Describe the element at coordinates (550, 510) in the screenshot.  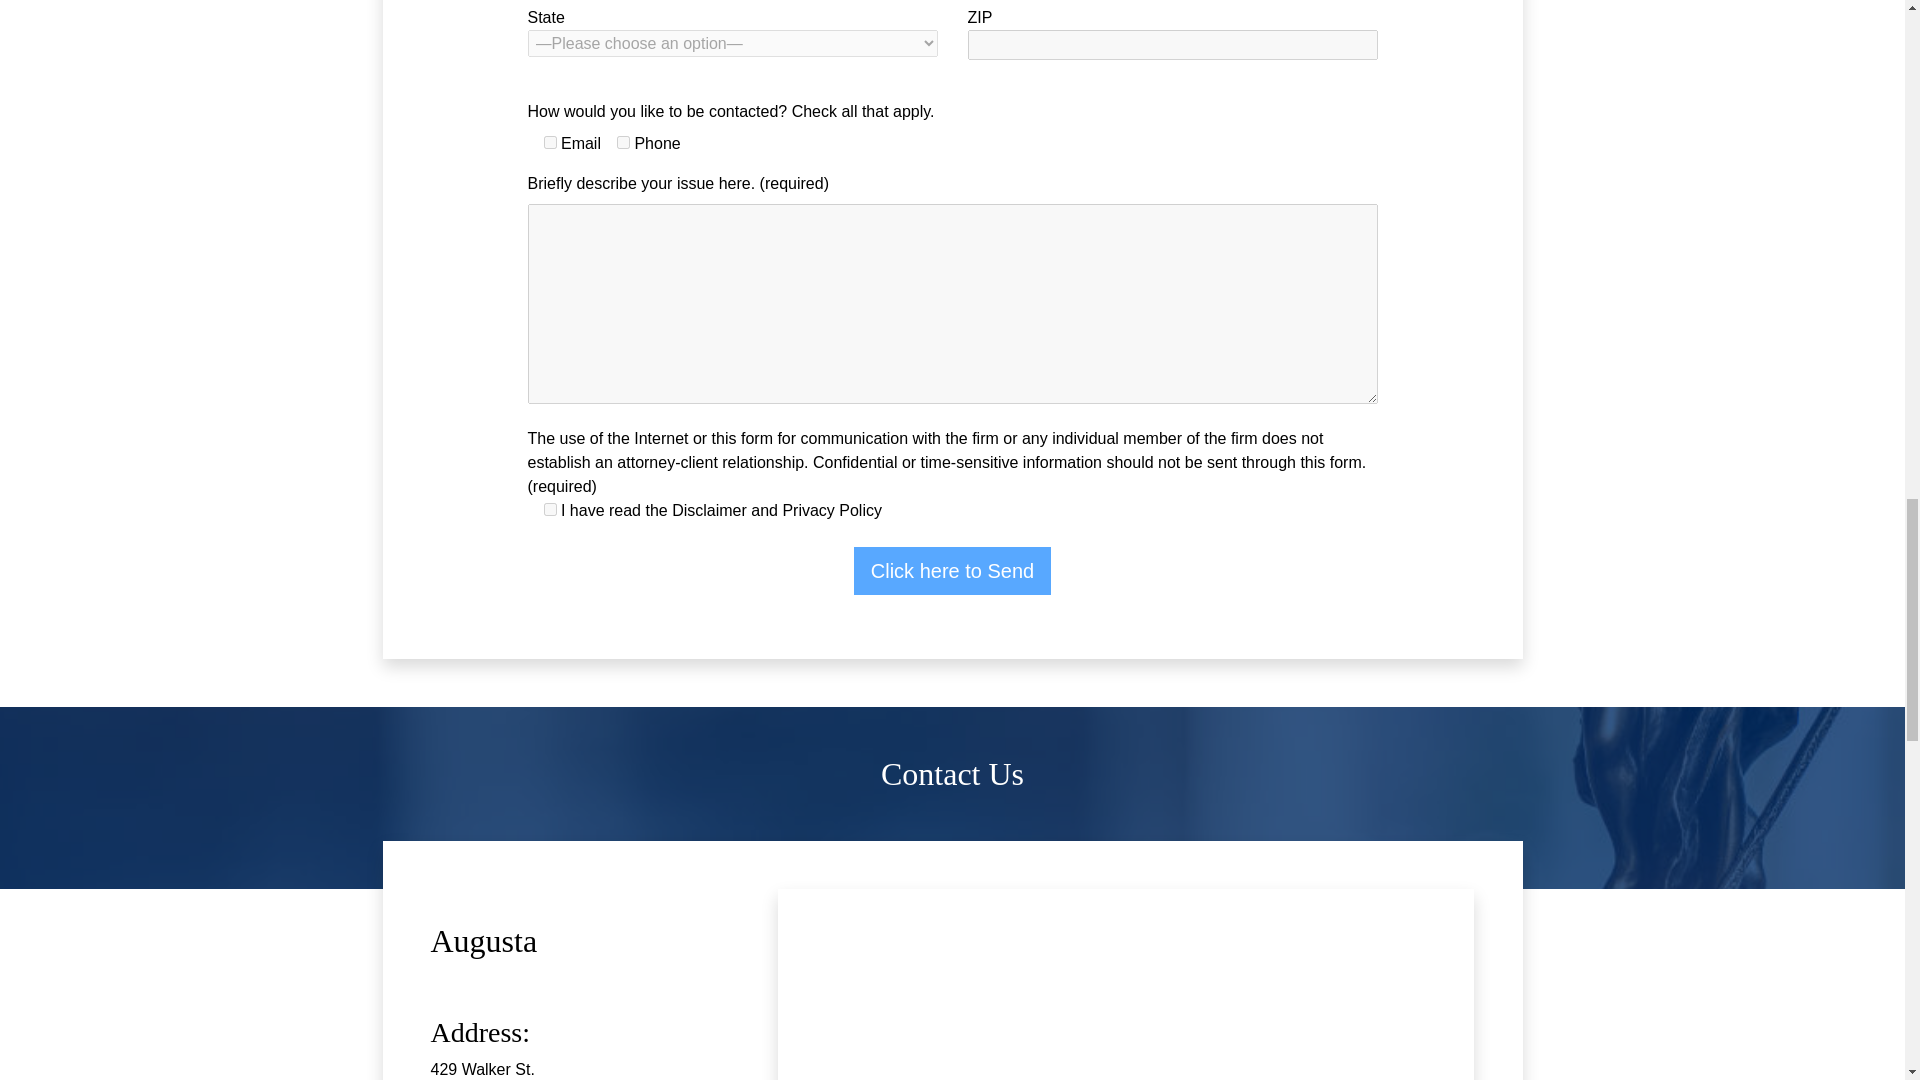
I see `I have read the Disclaimer and Privacy Policy` at that location.